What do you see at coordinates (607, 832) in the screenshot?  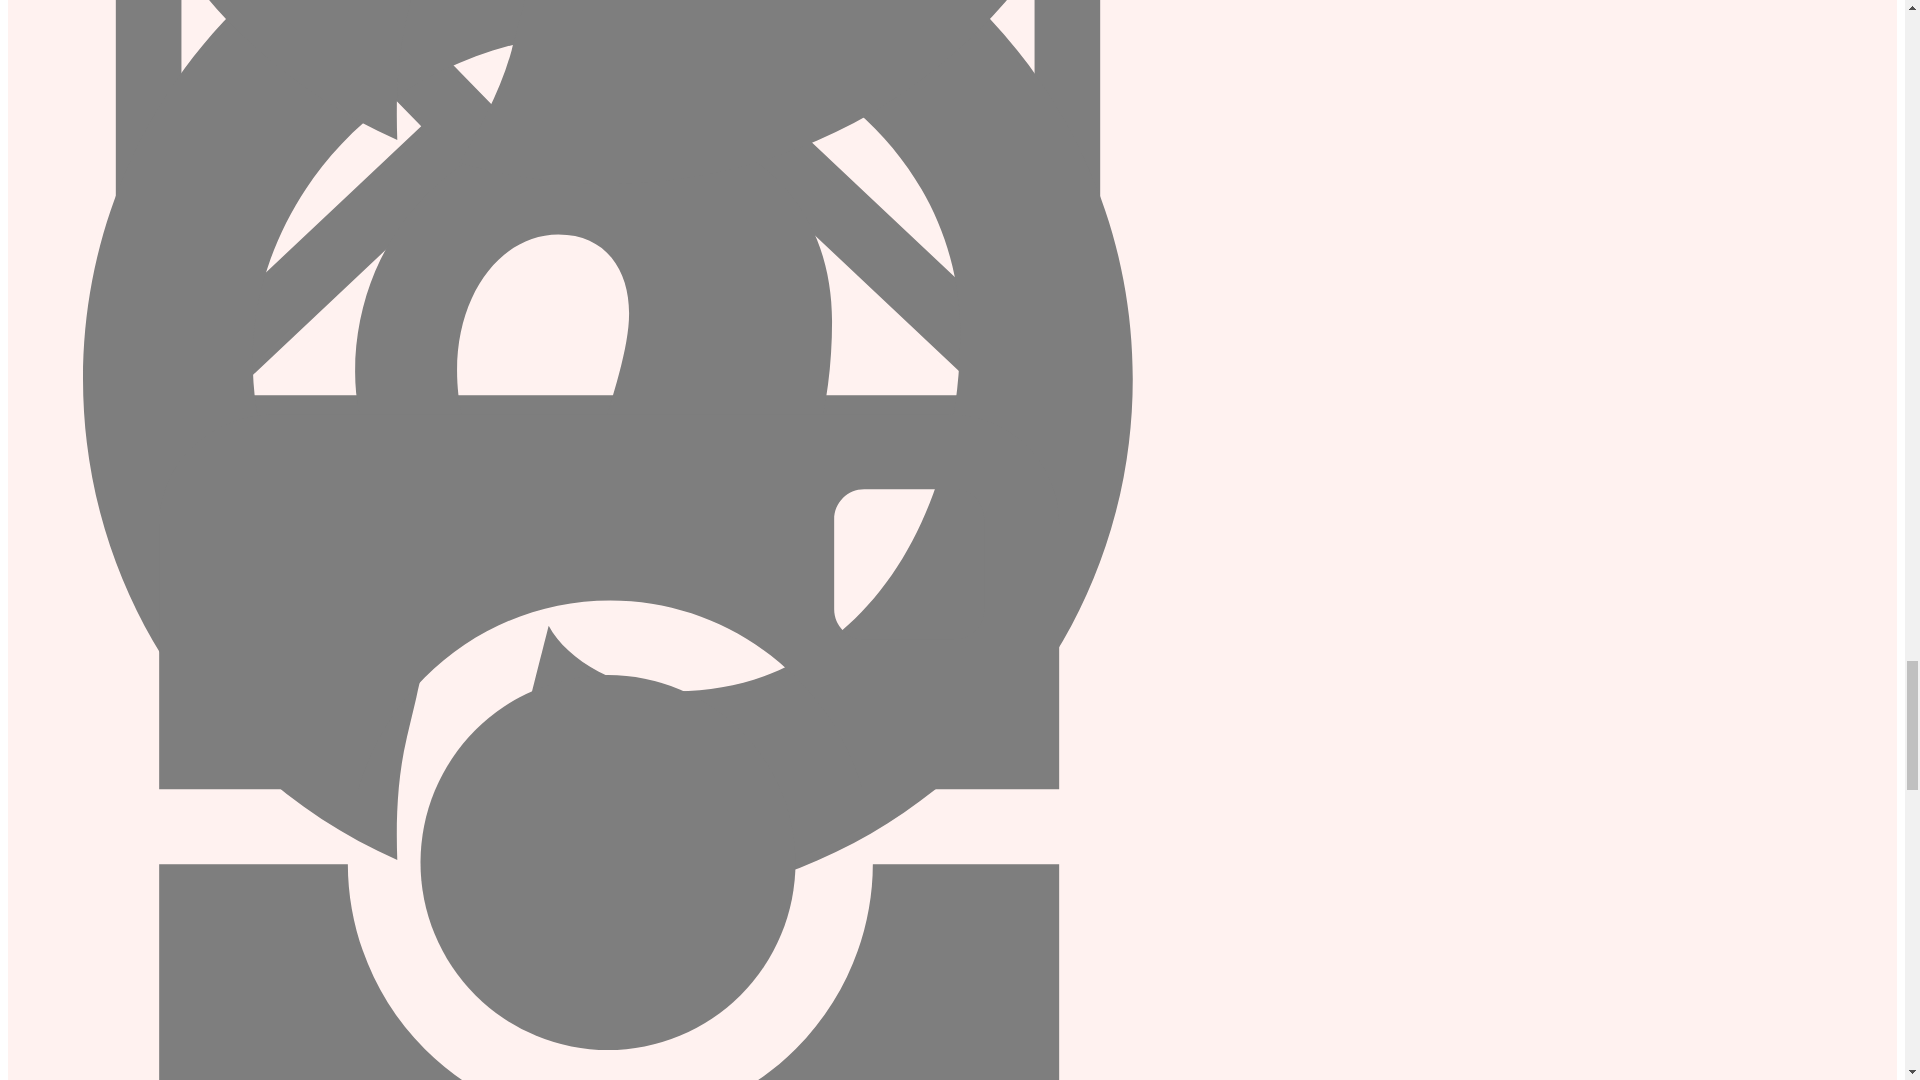 I see `HOME` at bounding box center [607, 832].